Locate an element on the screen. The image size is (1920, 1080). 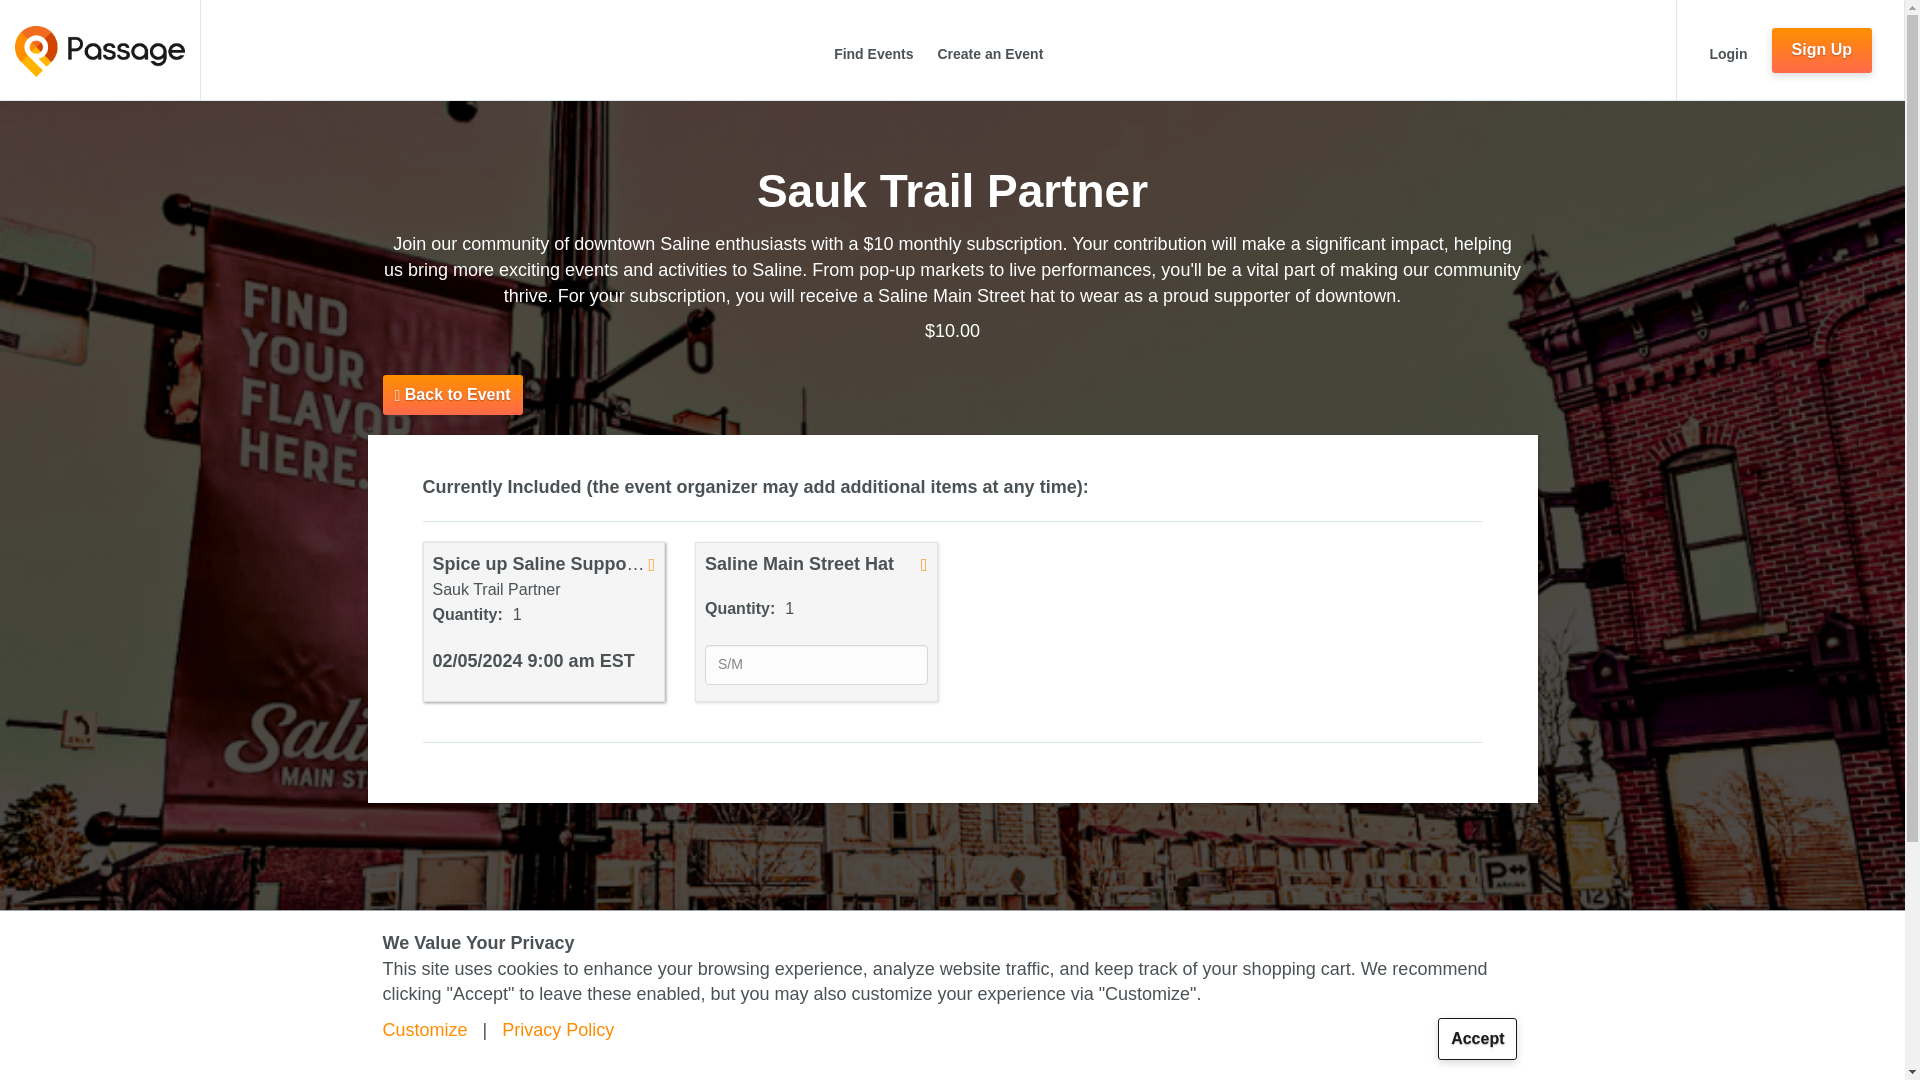
Login is located at coordinates (1728, 63).